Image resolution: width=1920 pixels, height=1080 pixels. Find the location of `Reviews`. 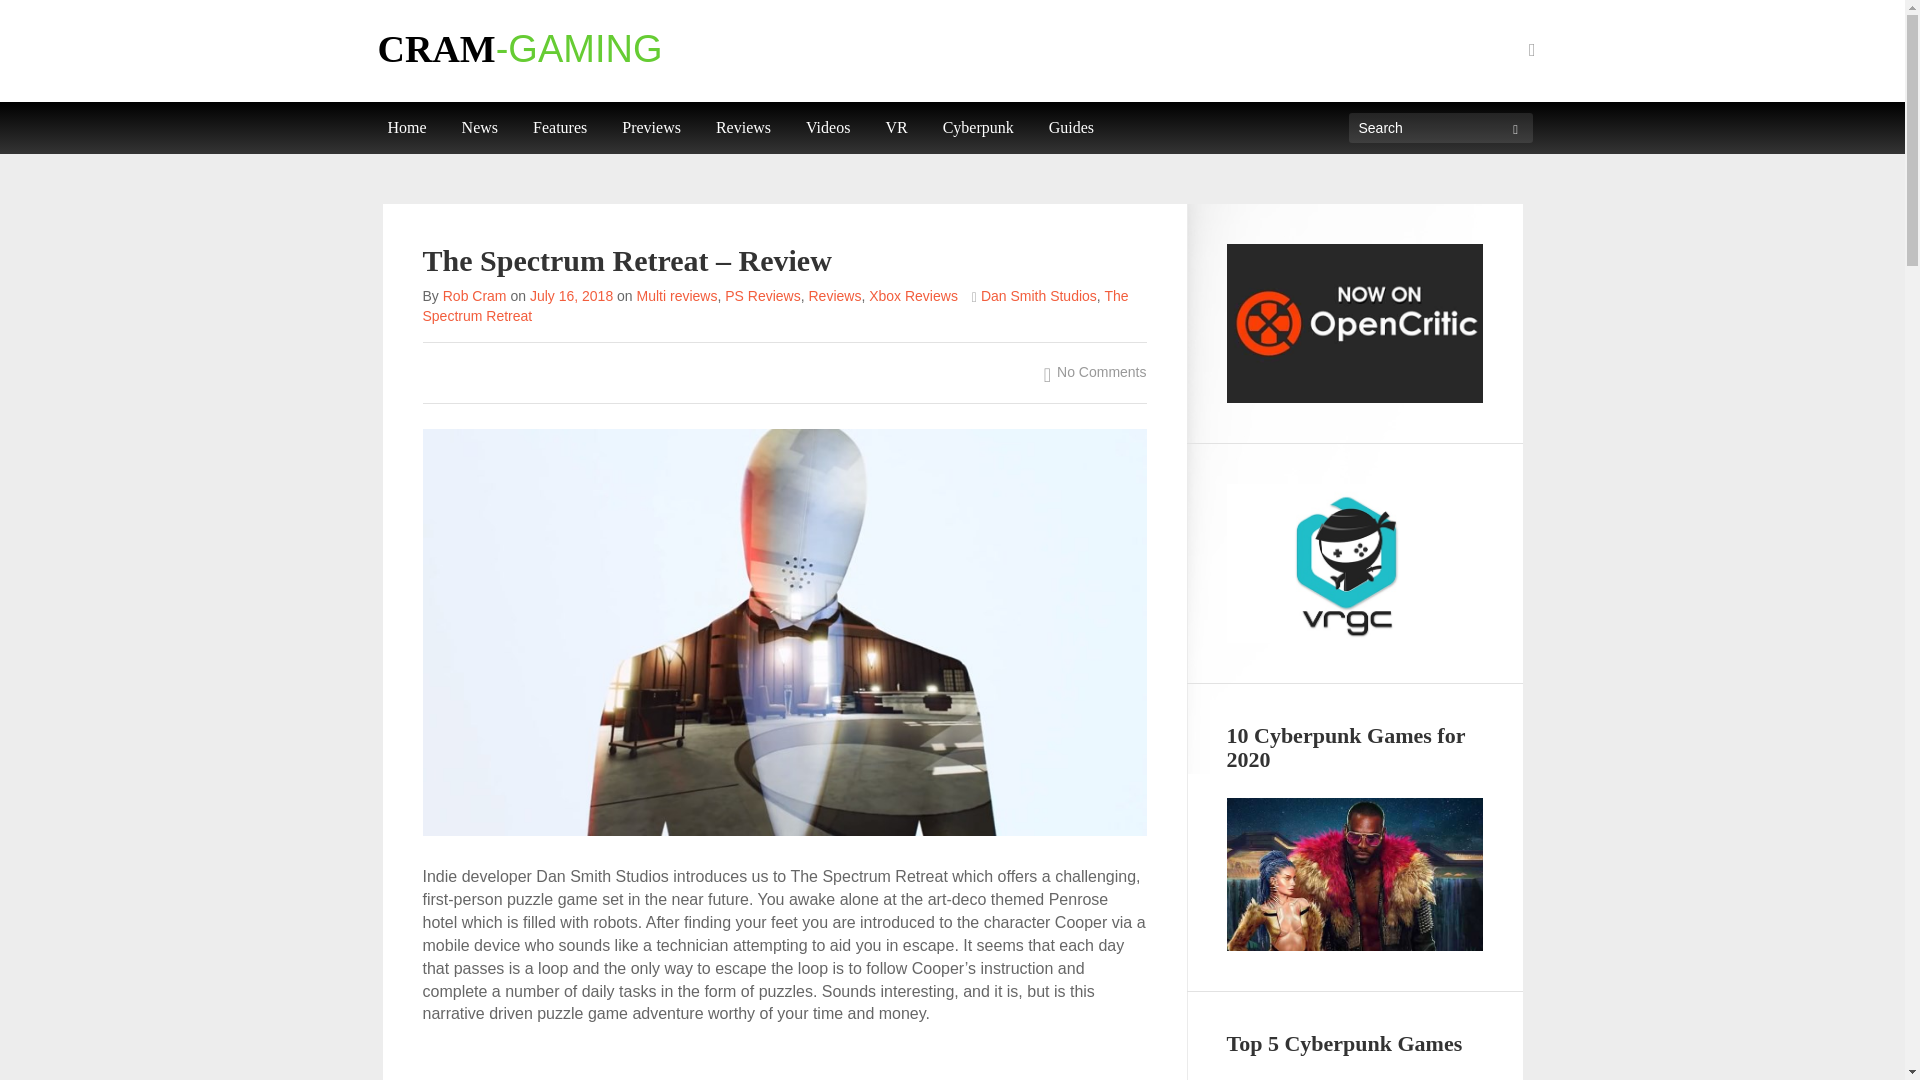

Reviews is located at coordinates (742, 128).